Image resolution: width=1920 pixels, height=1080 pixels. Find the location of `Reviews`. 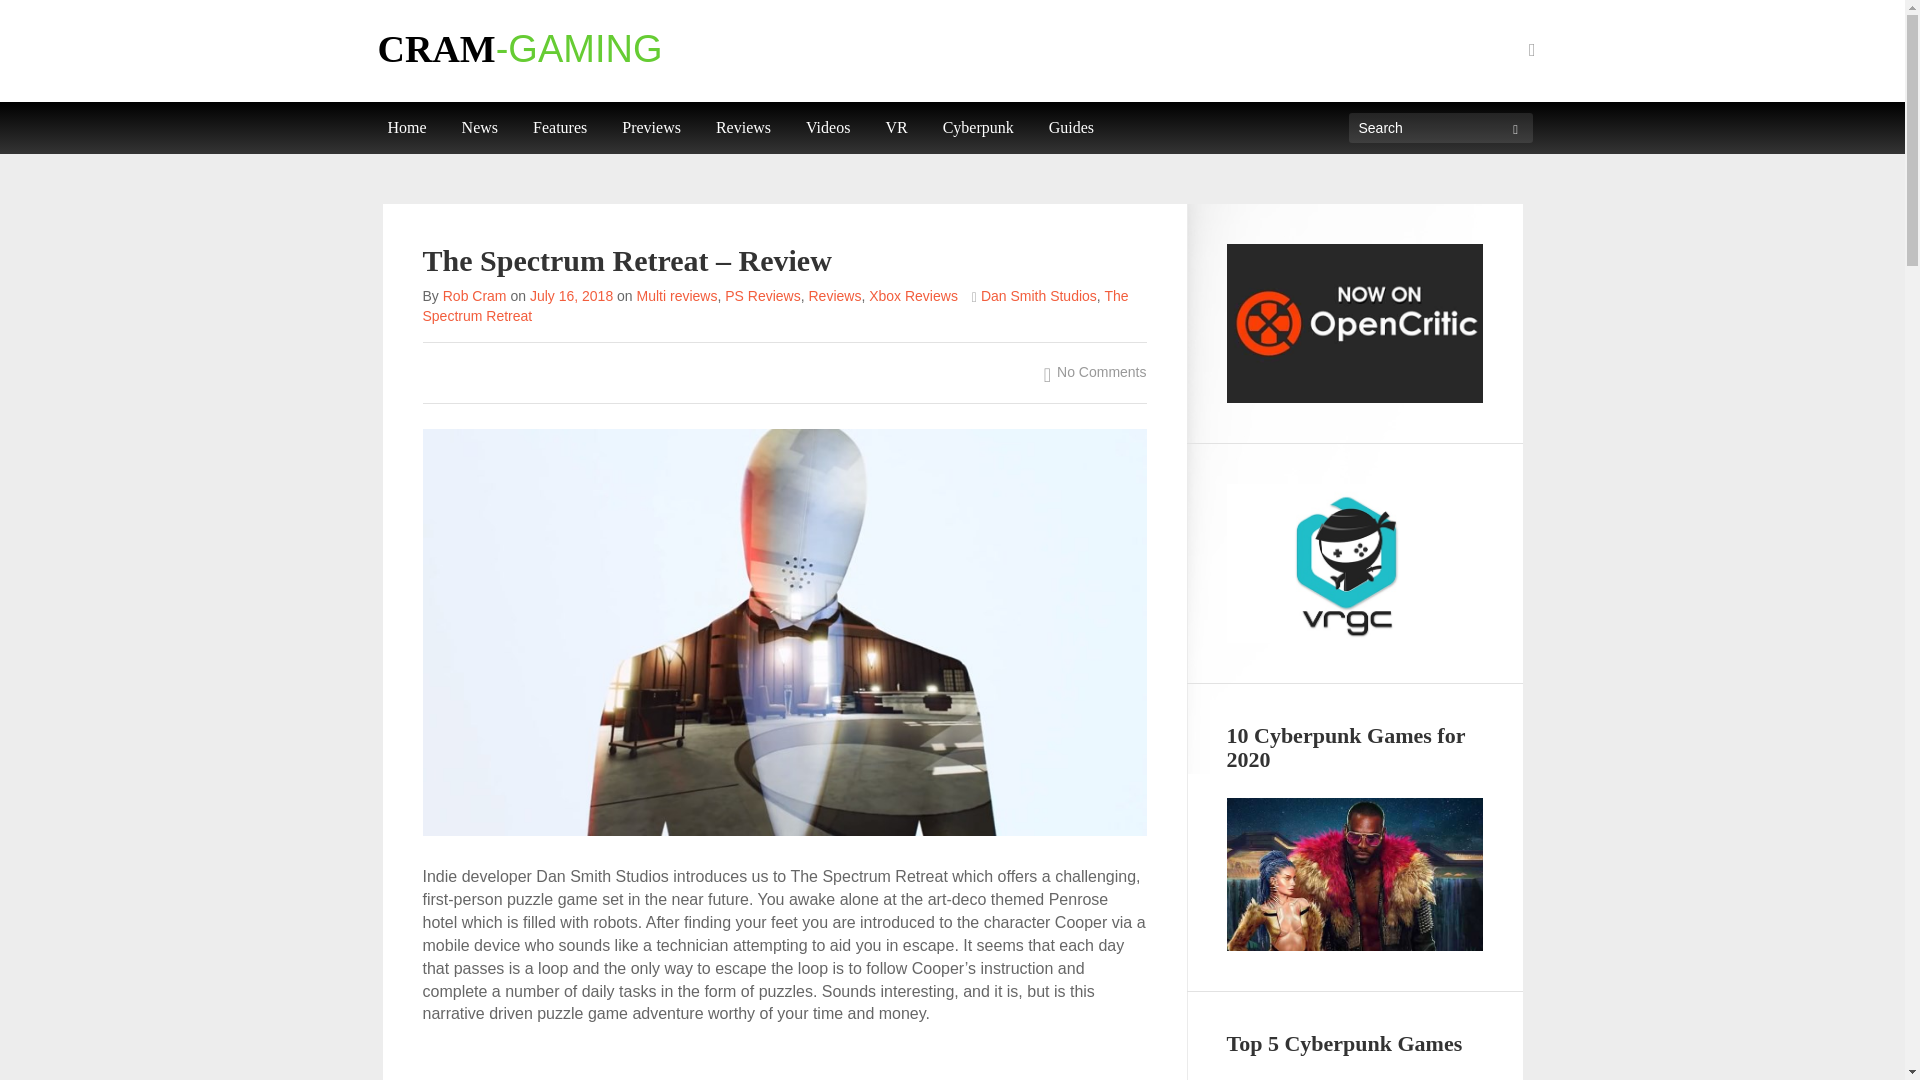

Reviews is located at coordinates (742, 128).